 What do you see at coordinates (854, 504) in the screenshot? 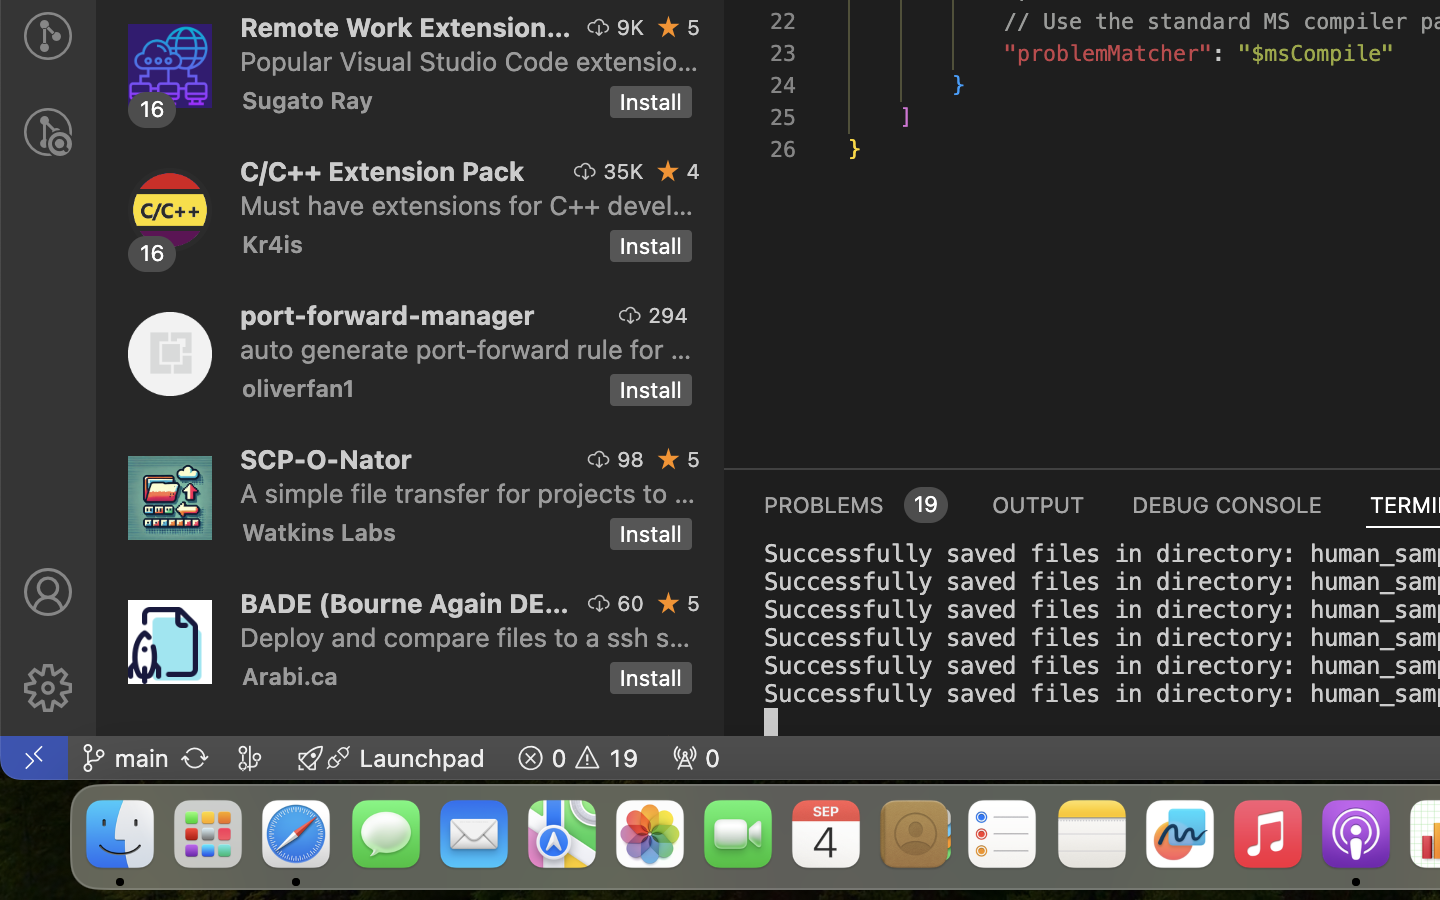
I see `0 PROBLEMS 19` at bounding box center [854, 504].